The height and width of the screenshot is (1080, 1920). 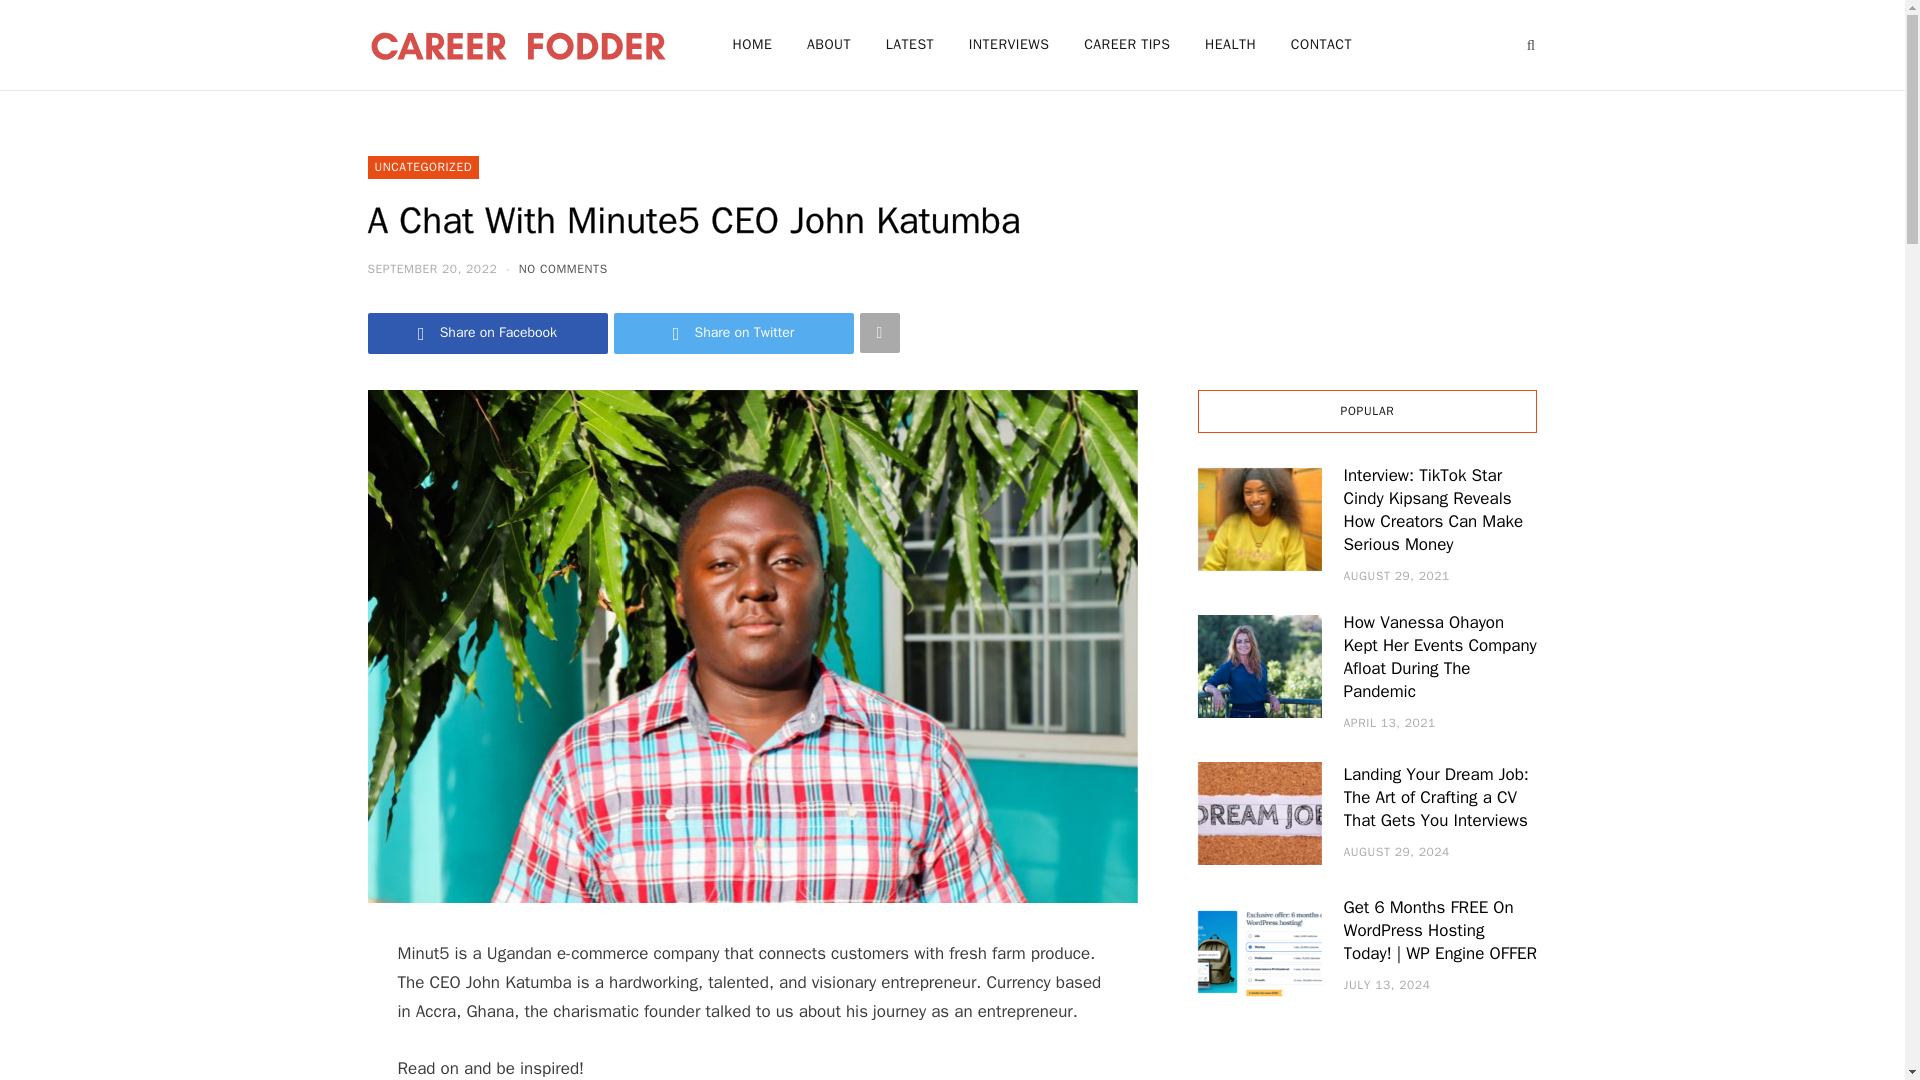 I want to click on CONTACT, so click(x=1322, y=44).